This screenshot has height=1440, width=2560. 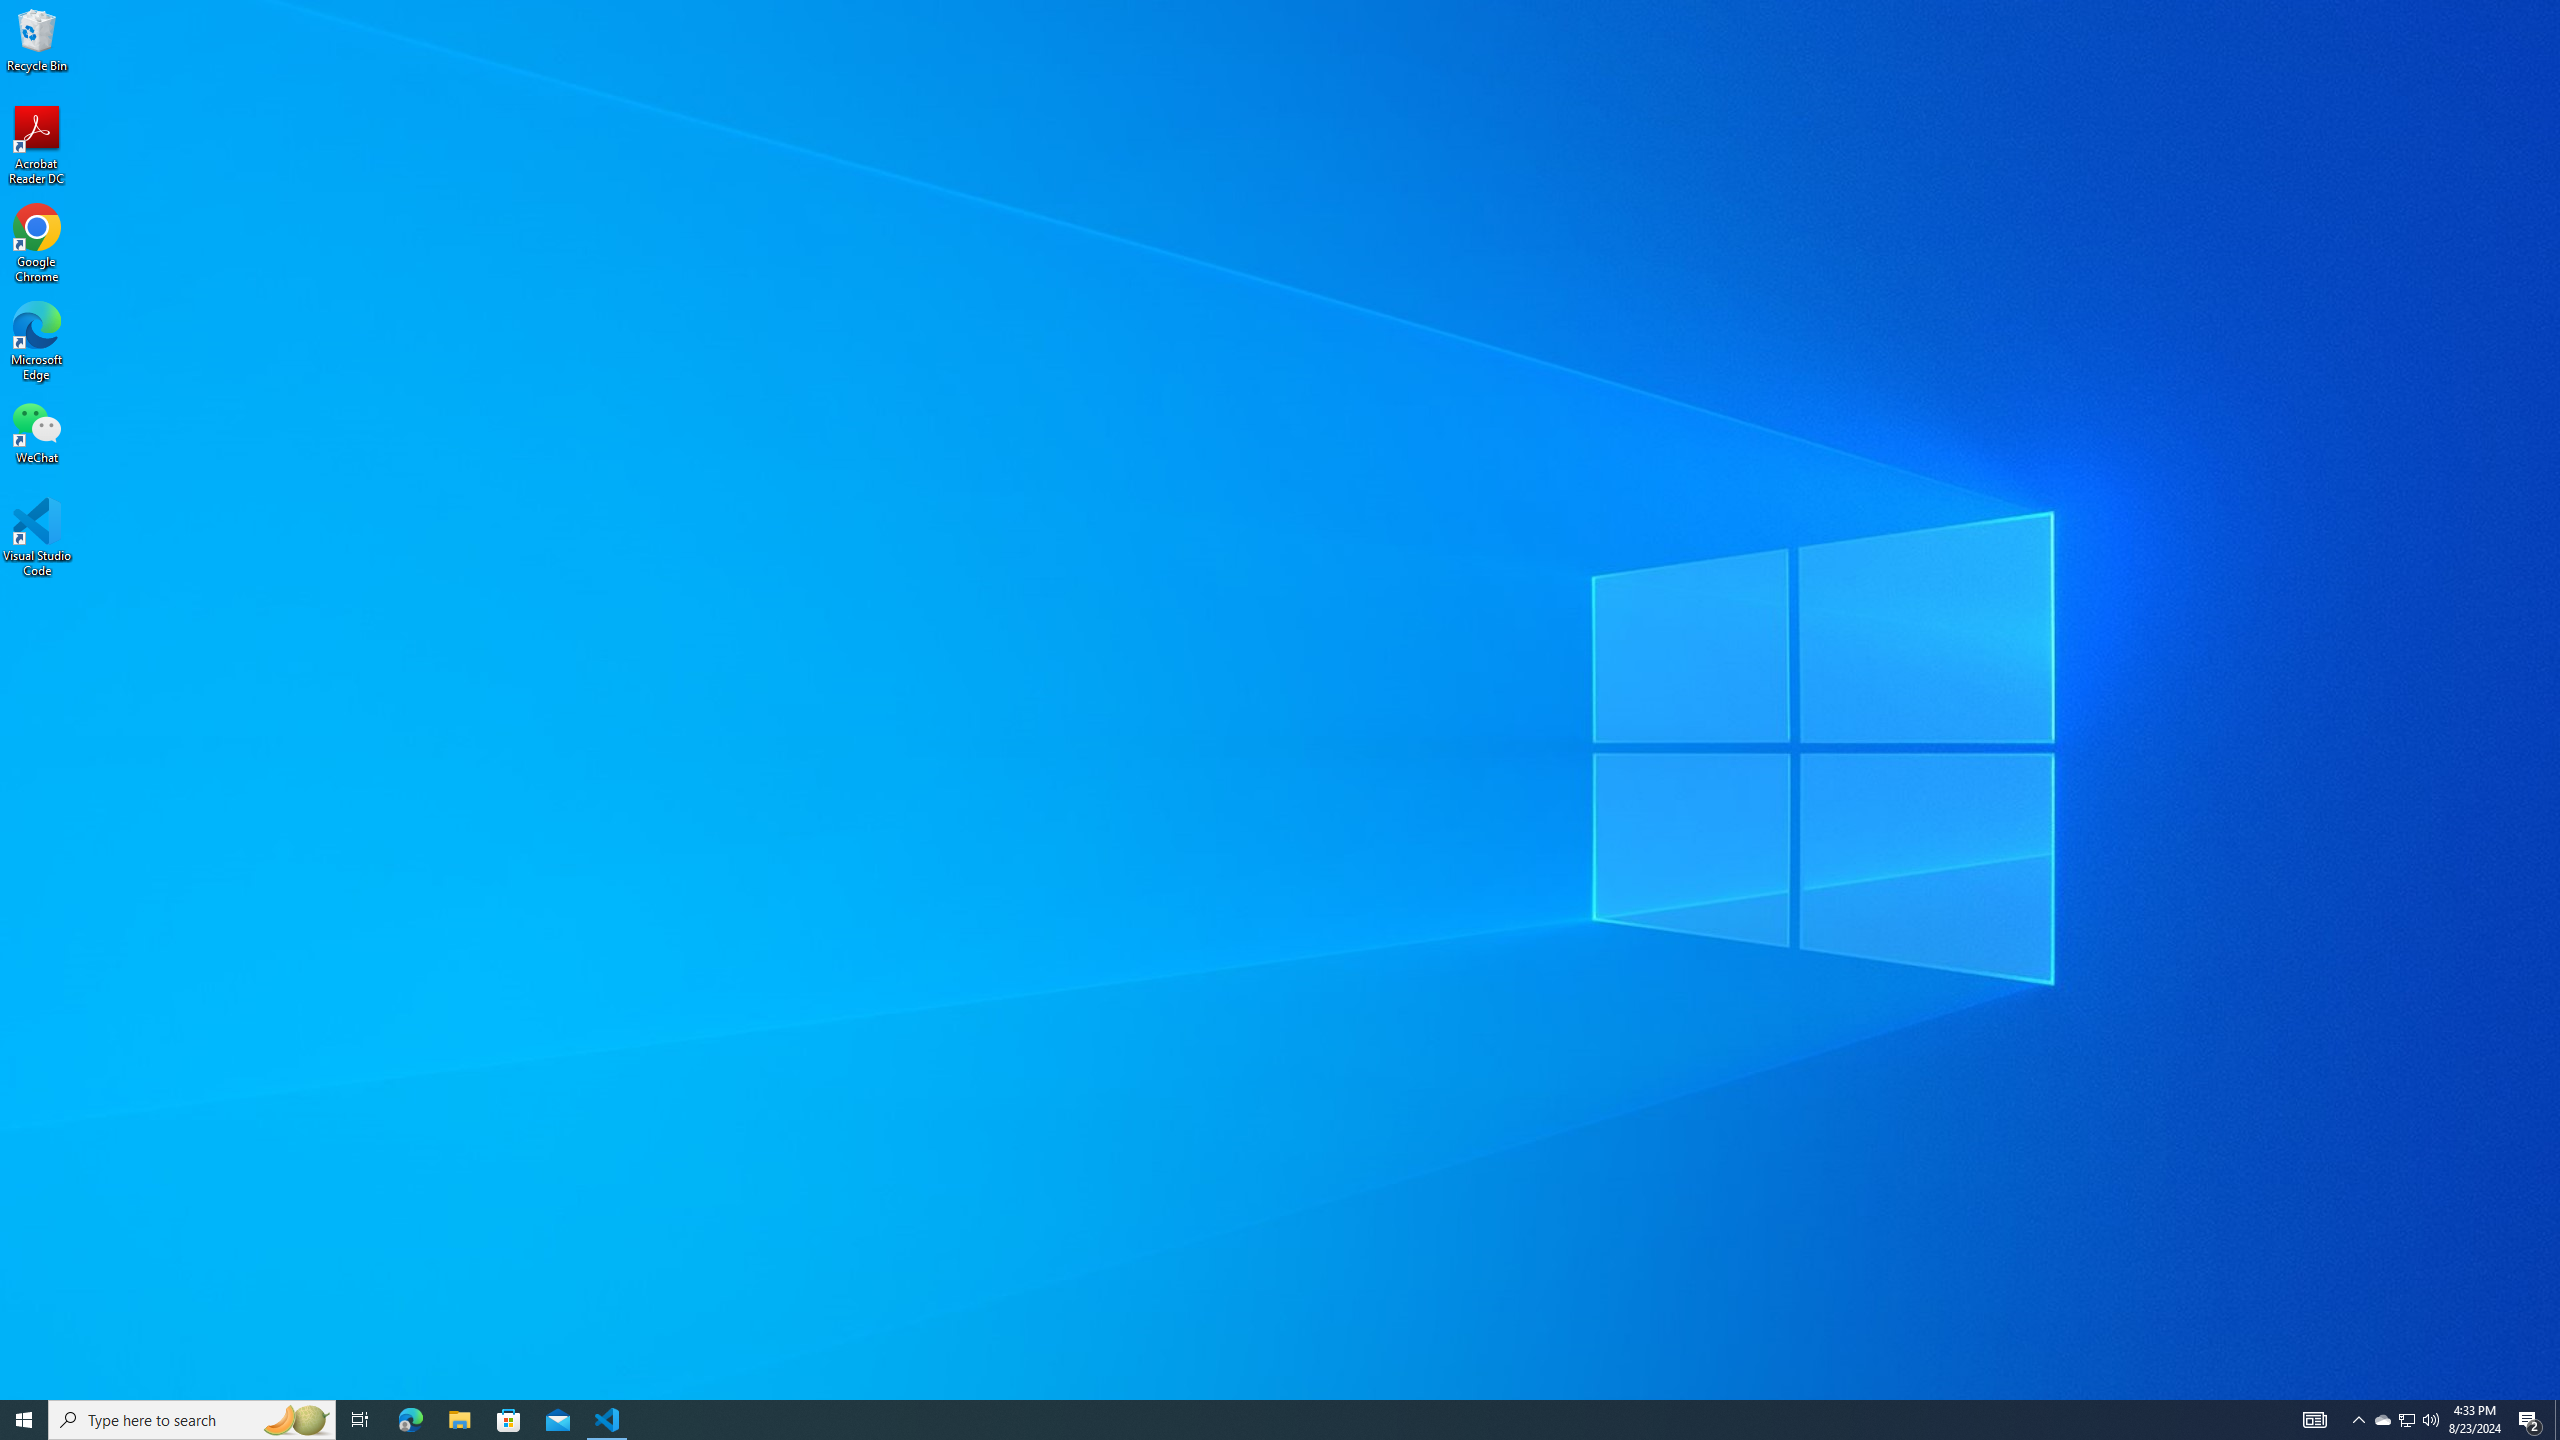 What do you see at coordinates (37, 146) in the screenshot?
I see `Acrobat Reader DC` at bounding box center [37, 146].